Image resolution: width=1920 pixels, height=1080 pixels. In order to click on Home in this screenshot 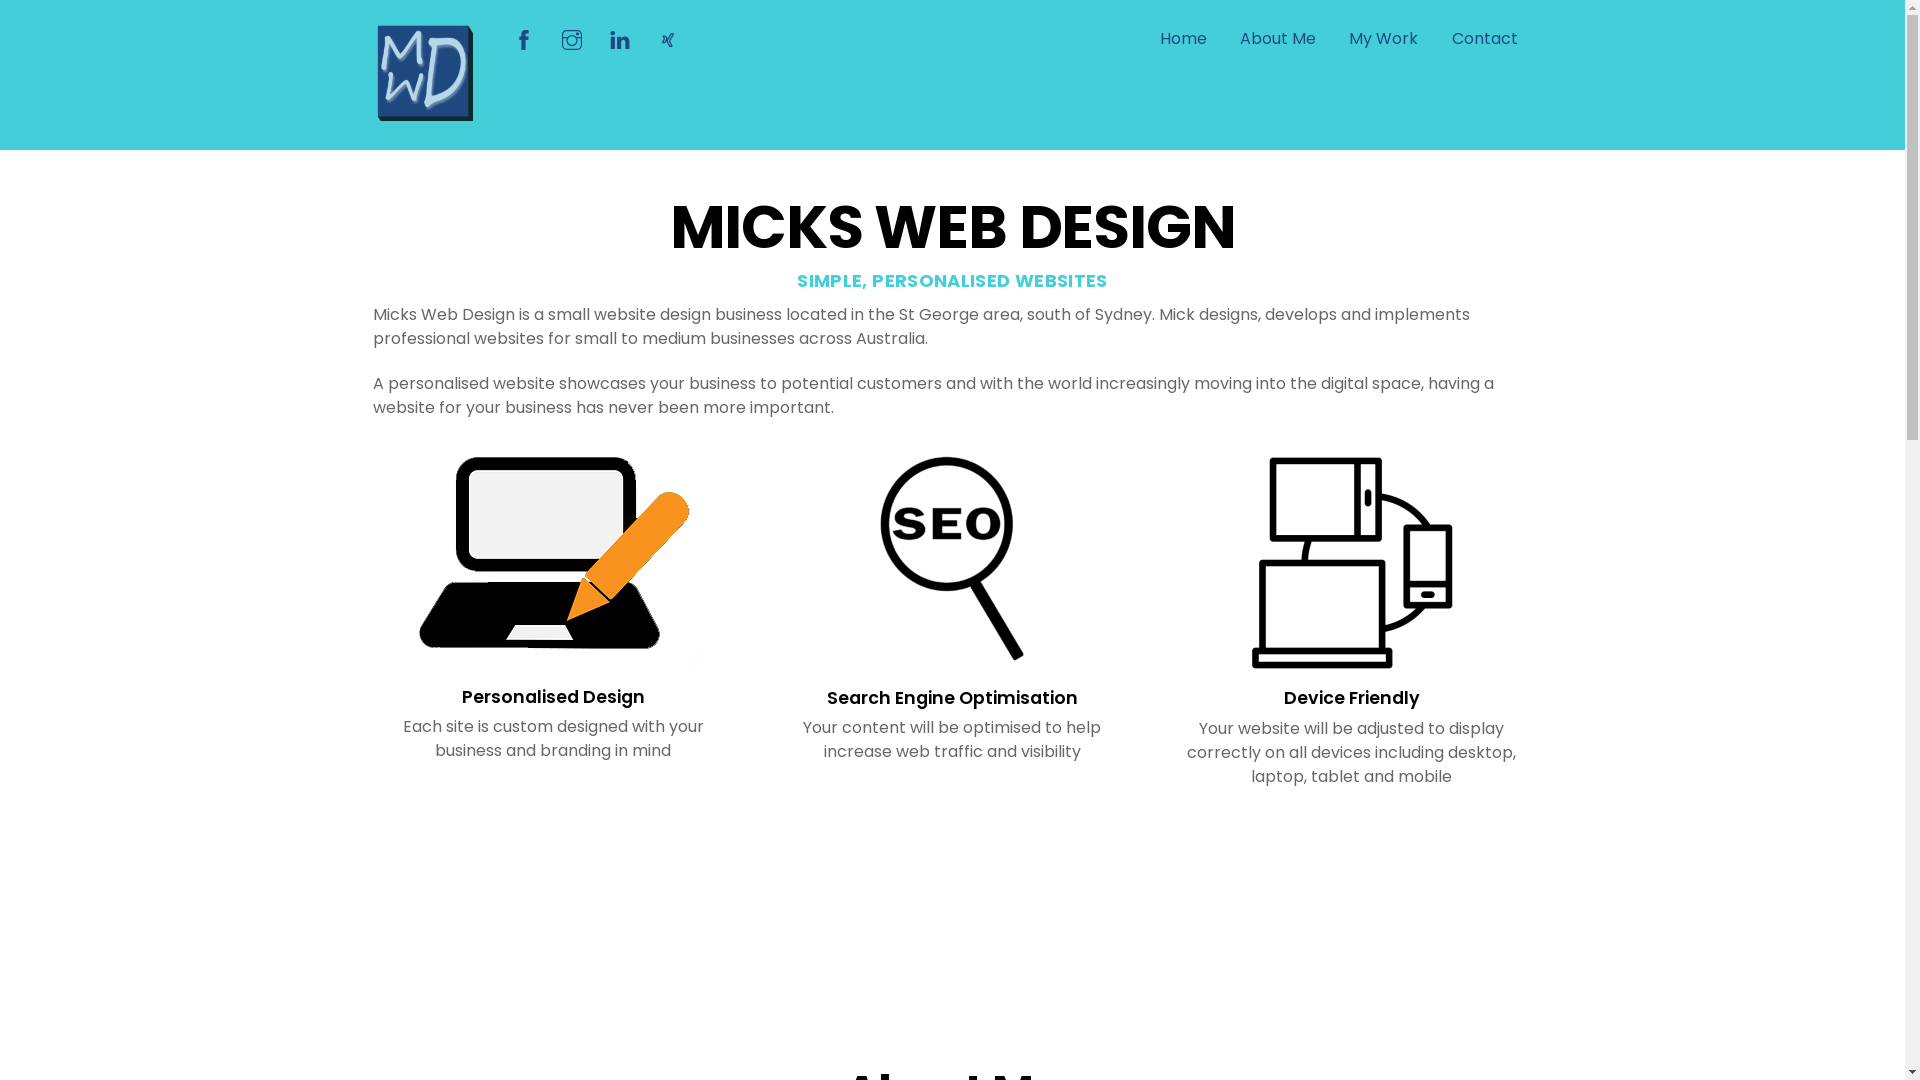, I will do `click(1184, 40)`.